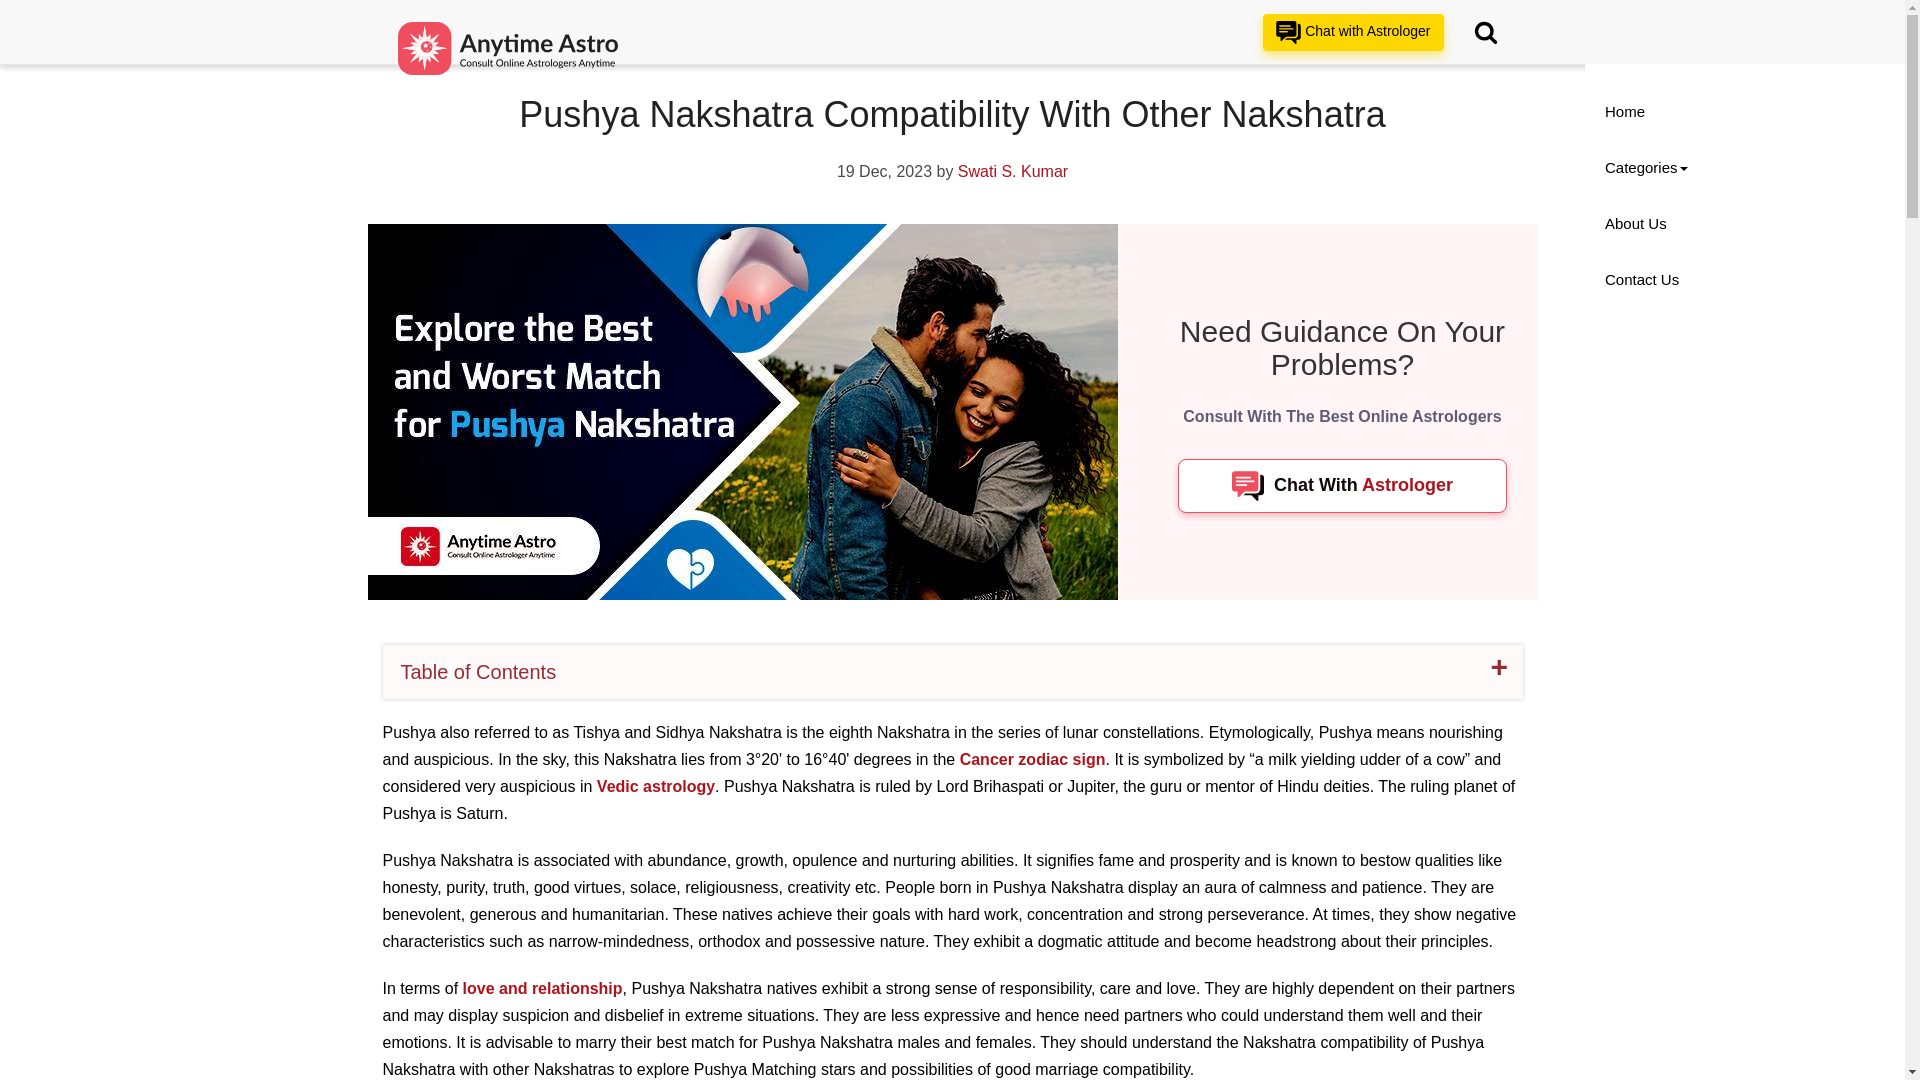 The image size is (1920, 1080). What do you see at coordinates (1032, 758) in the screenshot?
I see `Cancer zodiac sign` at bounding box center [1032, 758].